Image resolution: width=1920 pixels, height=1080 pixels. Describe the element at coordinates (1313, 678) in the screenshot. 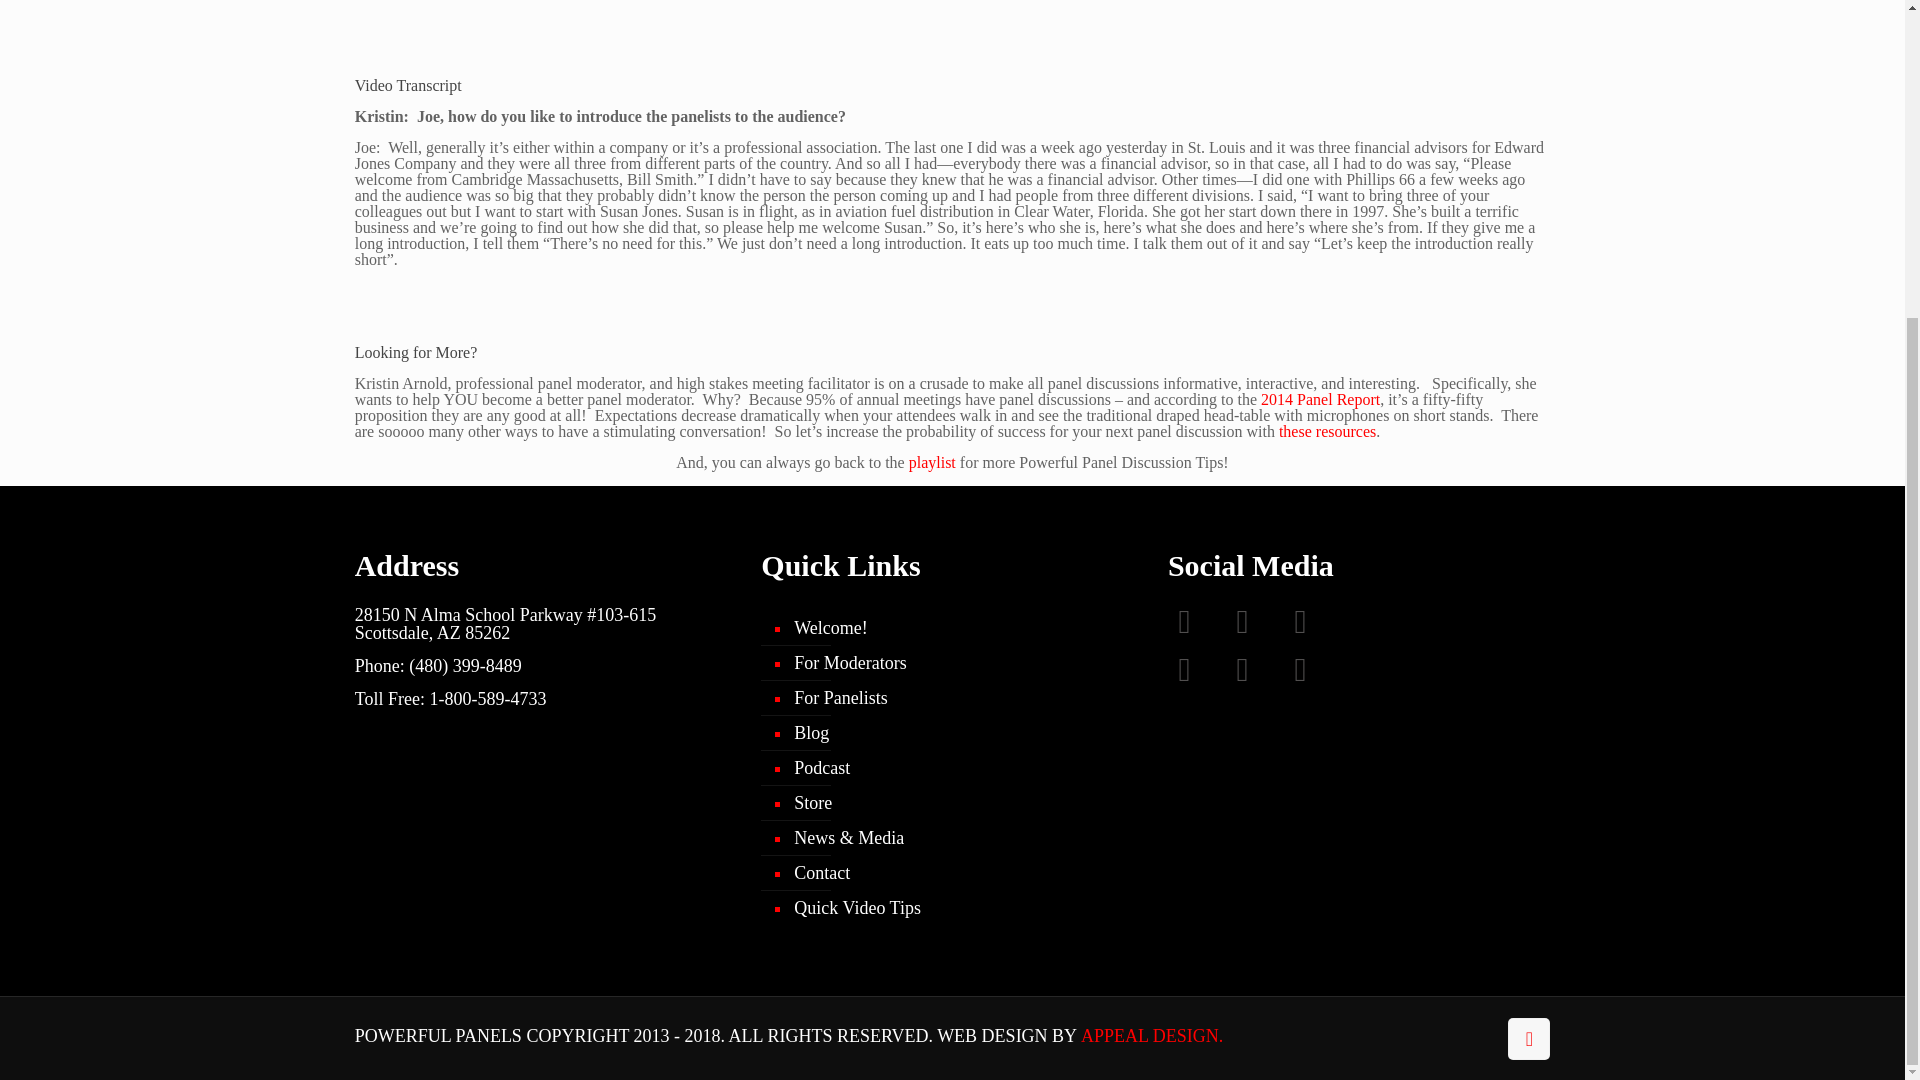

I see `RSS` at that location.